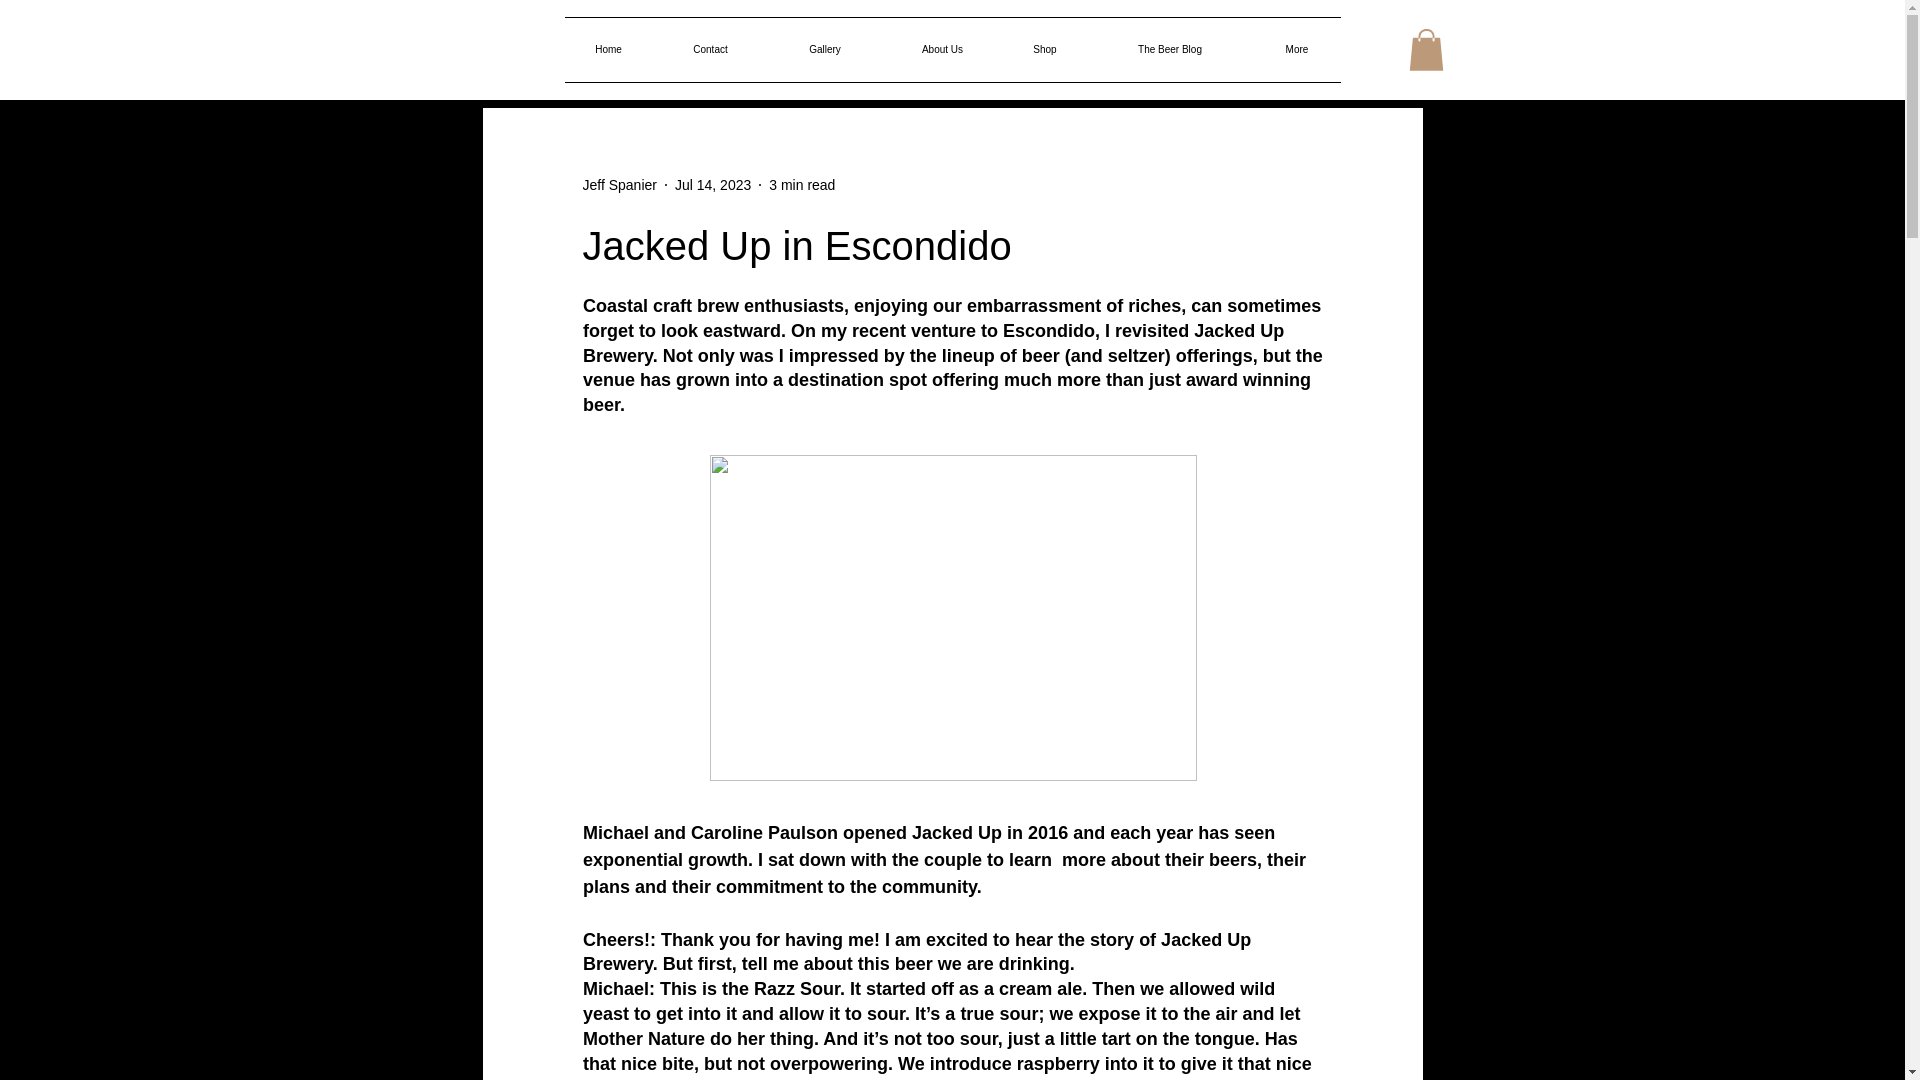  Describe the element at coordinates (508, 48) in the screenshot. I see `All Posts` at that location.